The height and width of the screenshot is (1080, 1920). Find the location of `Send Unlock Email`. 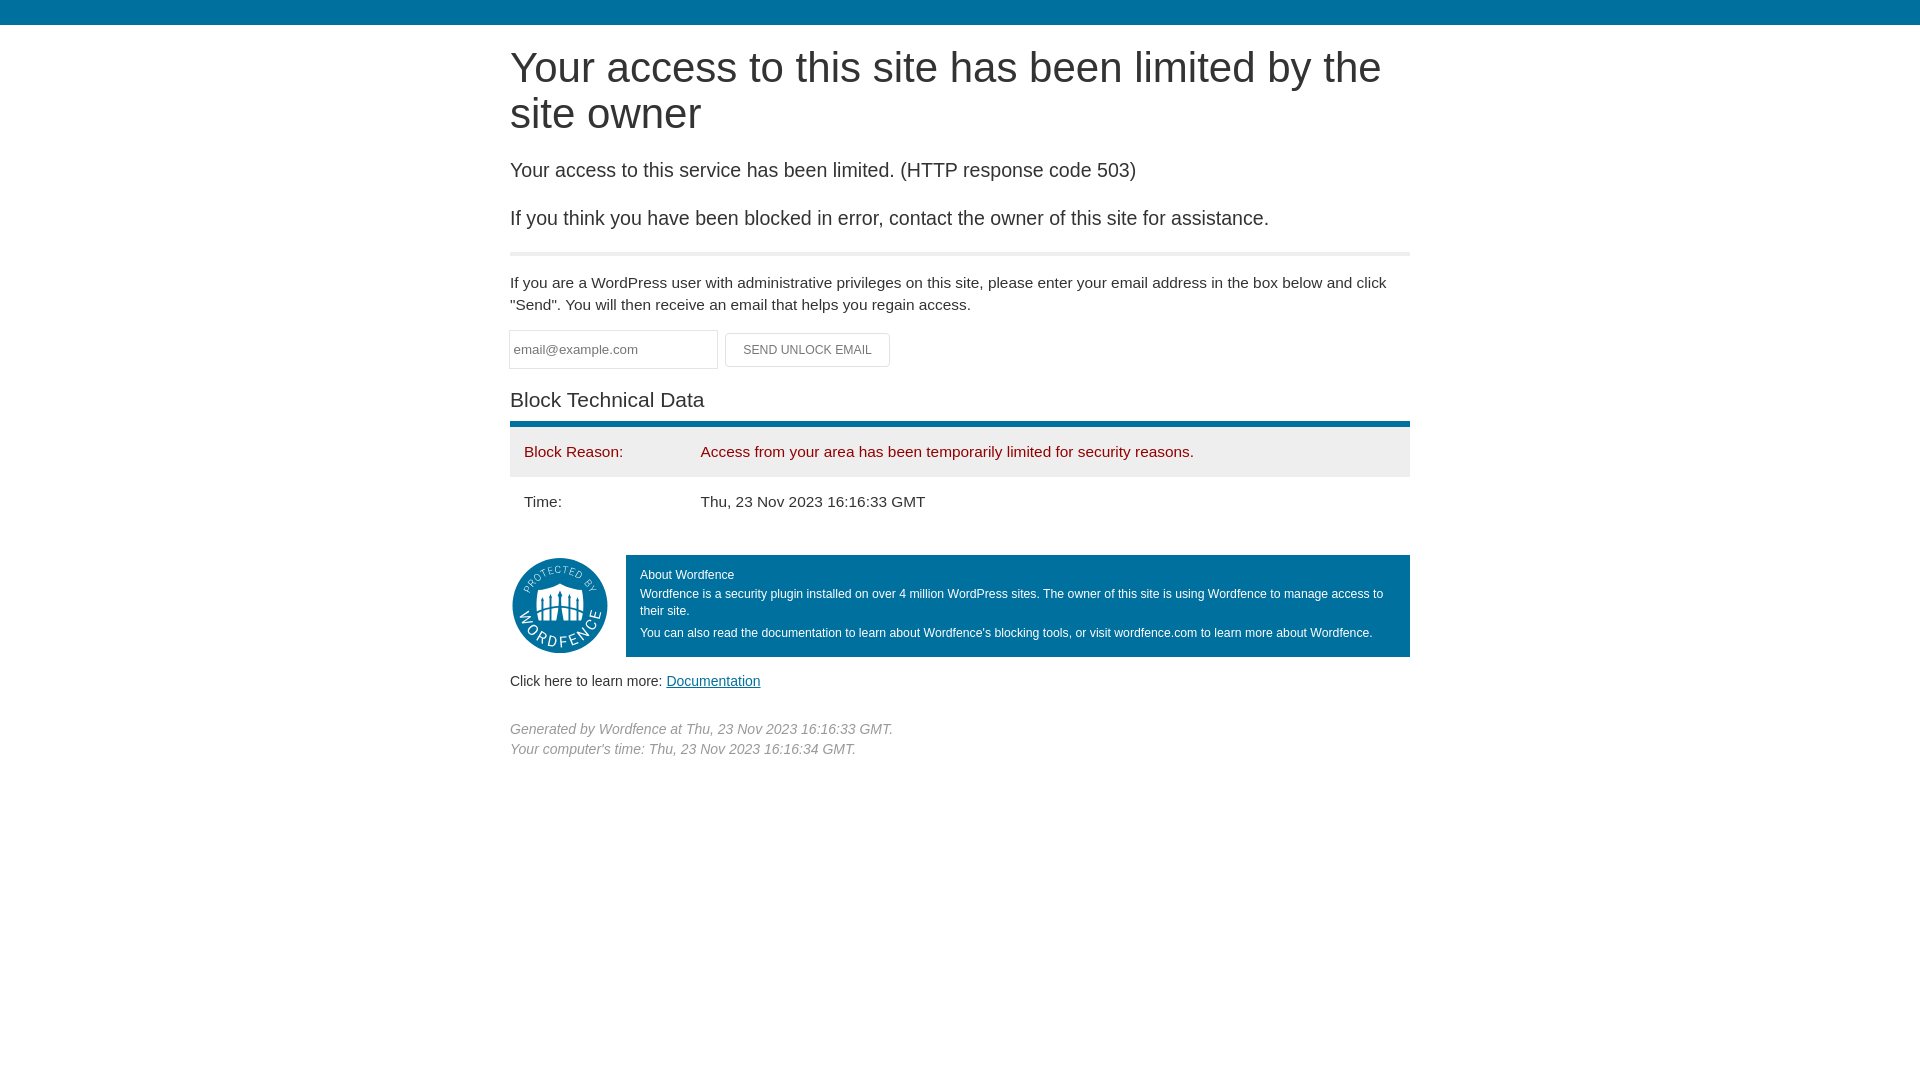

Send Unlock Email is located at coordinates (808, 350).